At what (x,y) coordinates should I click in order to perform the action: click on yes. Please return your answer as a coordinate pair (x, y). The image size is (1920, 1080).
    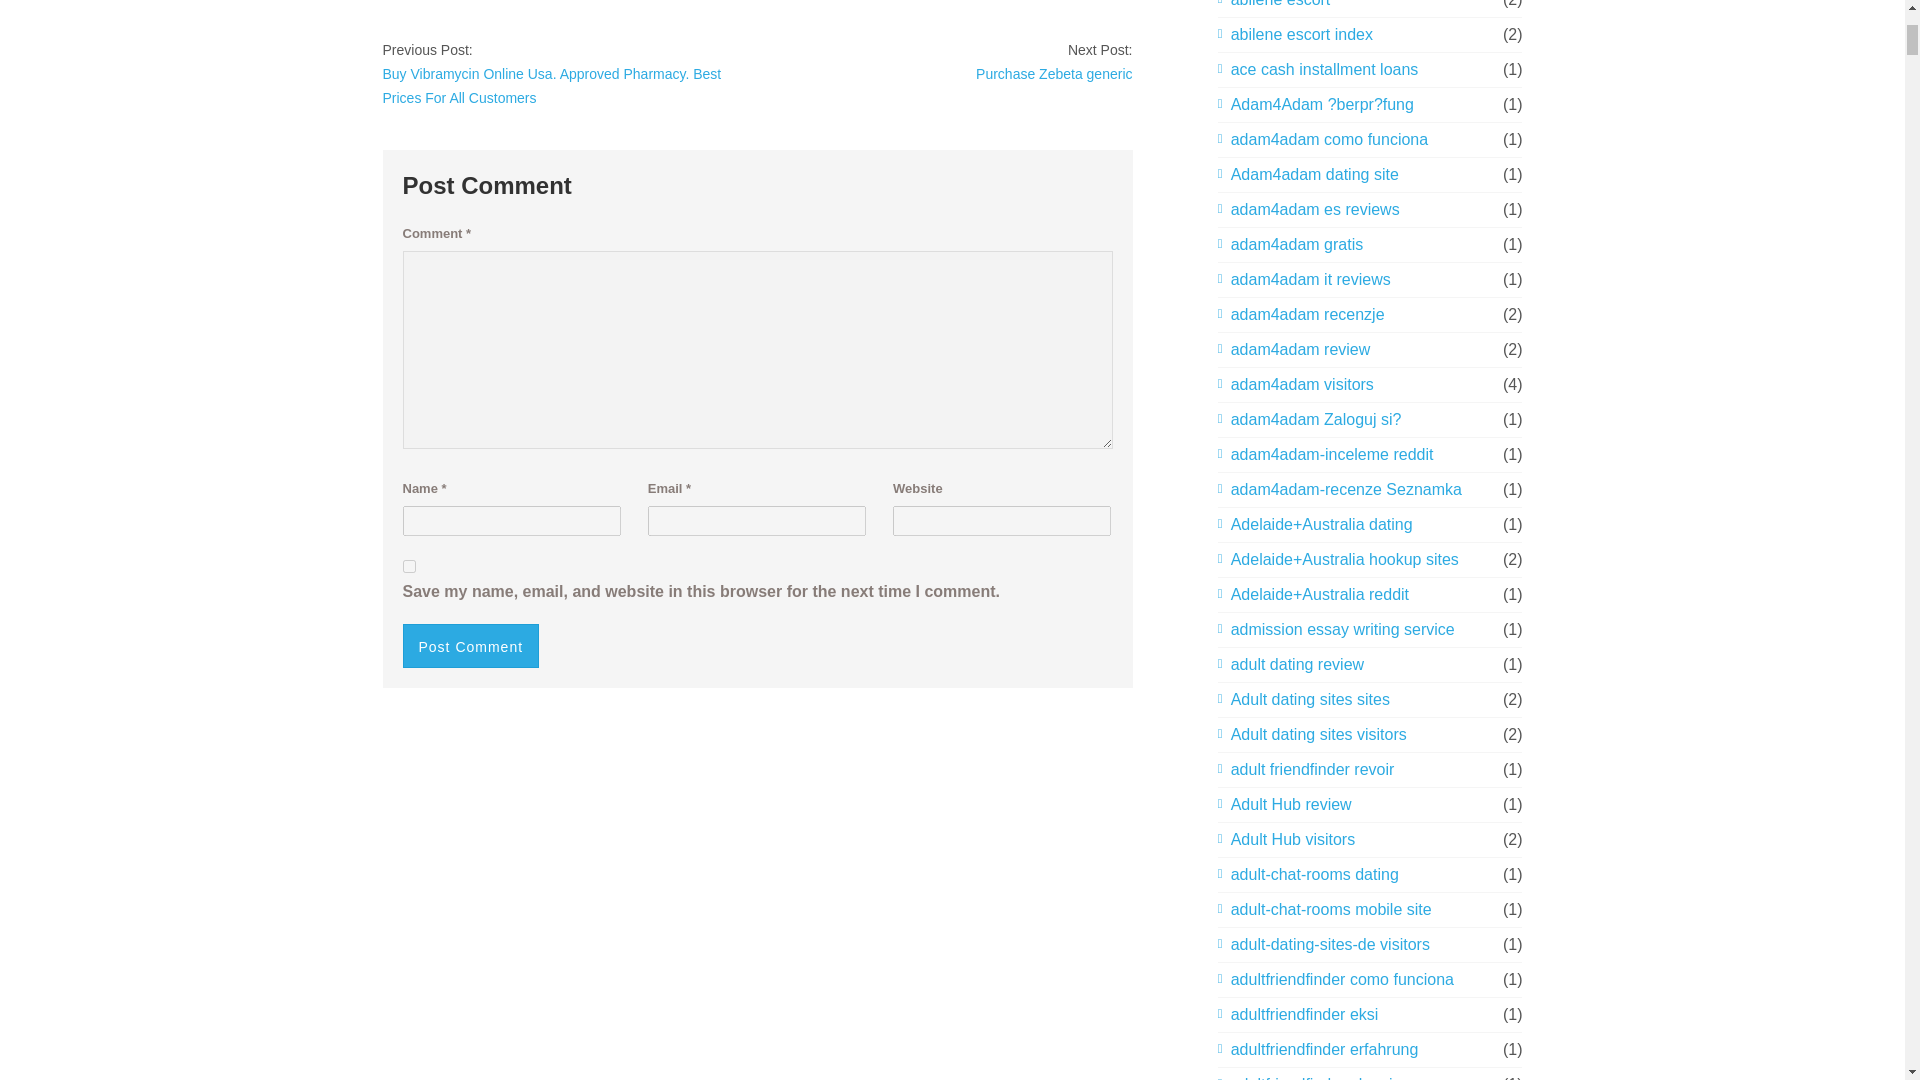
    Looking at the image, I should click on (408, 566).